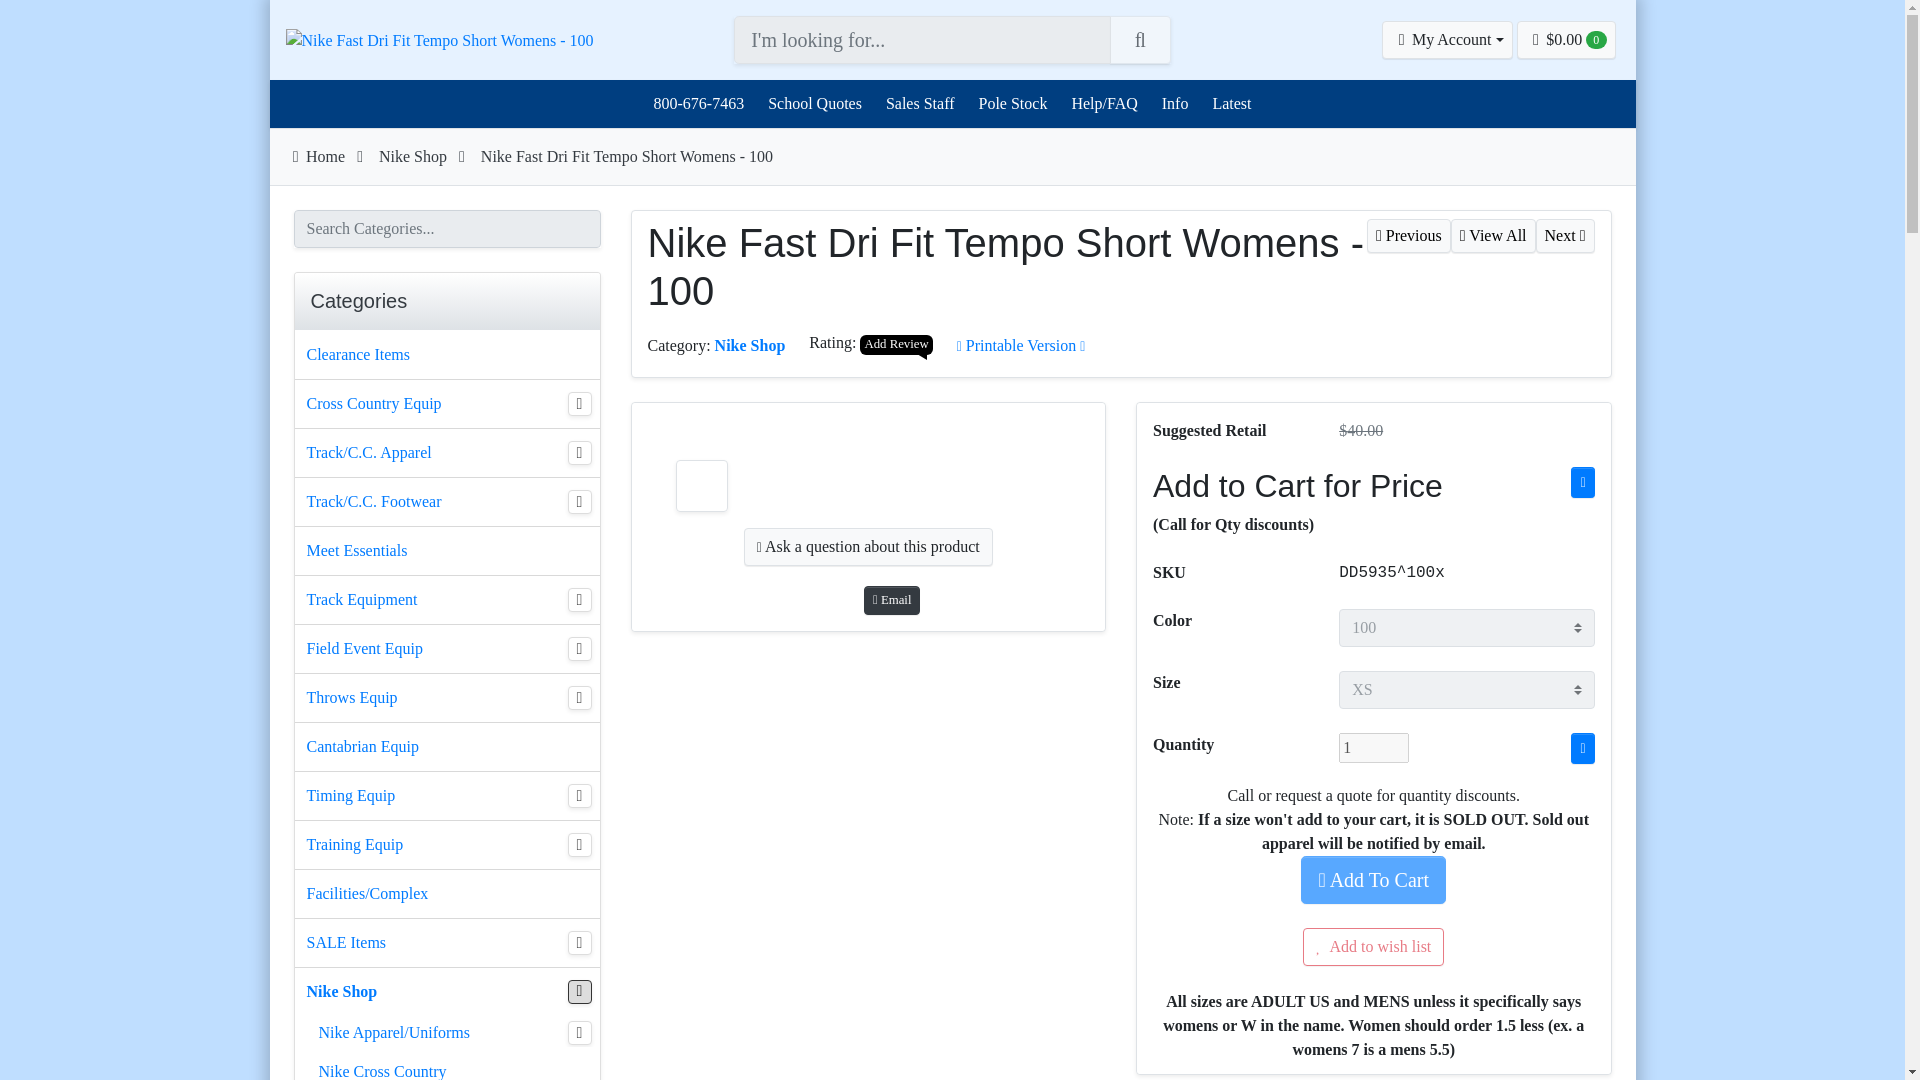 The height and width of the screenshot is (1080, 1920). What do you see at coordinates (440, 40) in the screenshot?
I see `Nike Fast Dri Fit Tempo Short Womens - 100` at bounding box center [440, 40].